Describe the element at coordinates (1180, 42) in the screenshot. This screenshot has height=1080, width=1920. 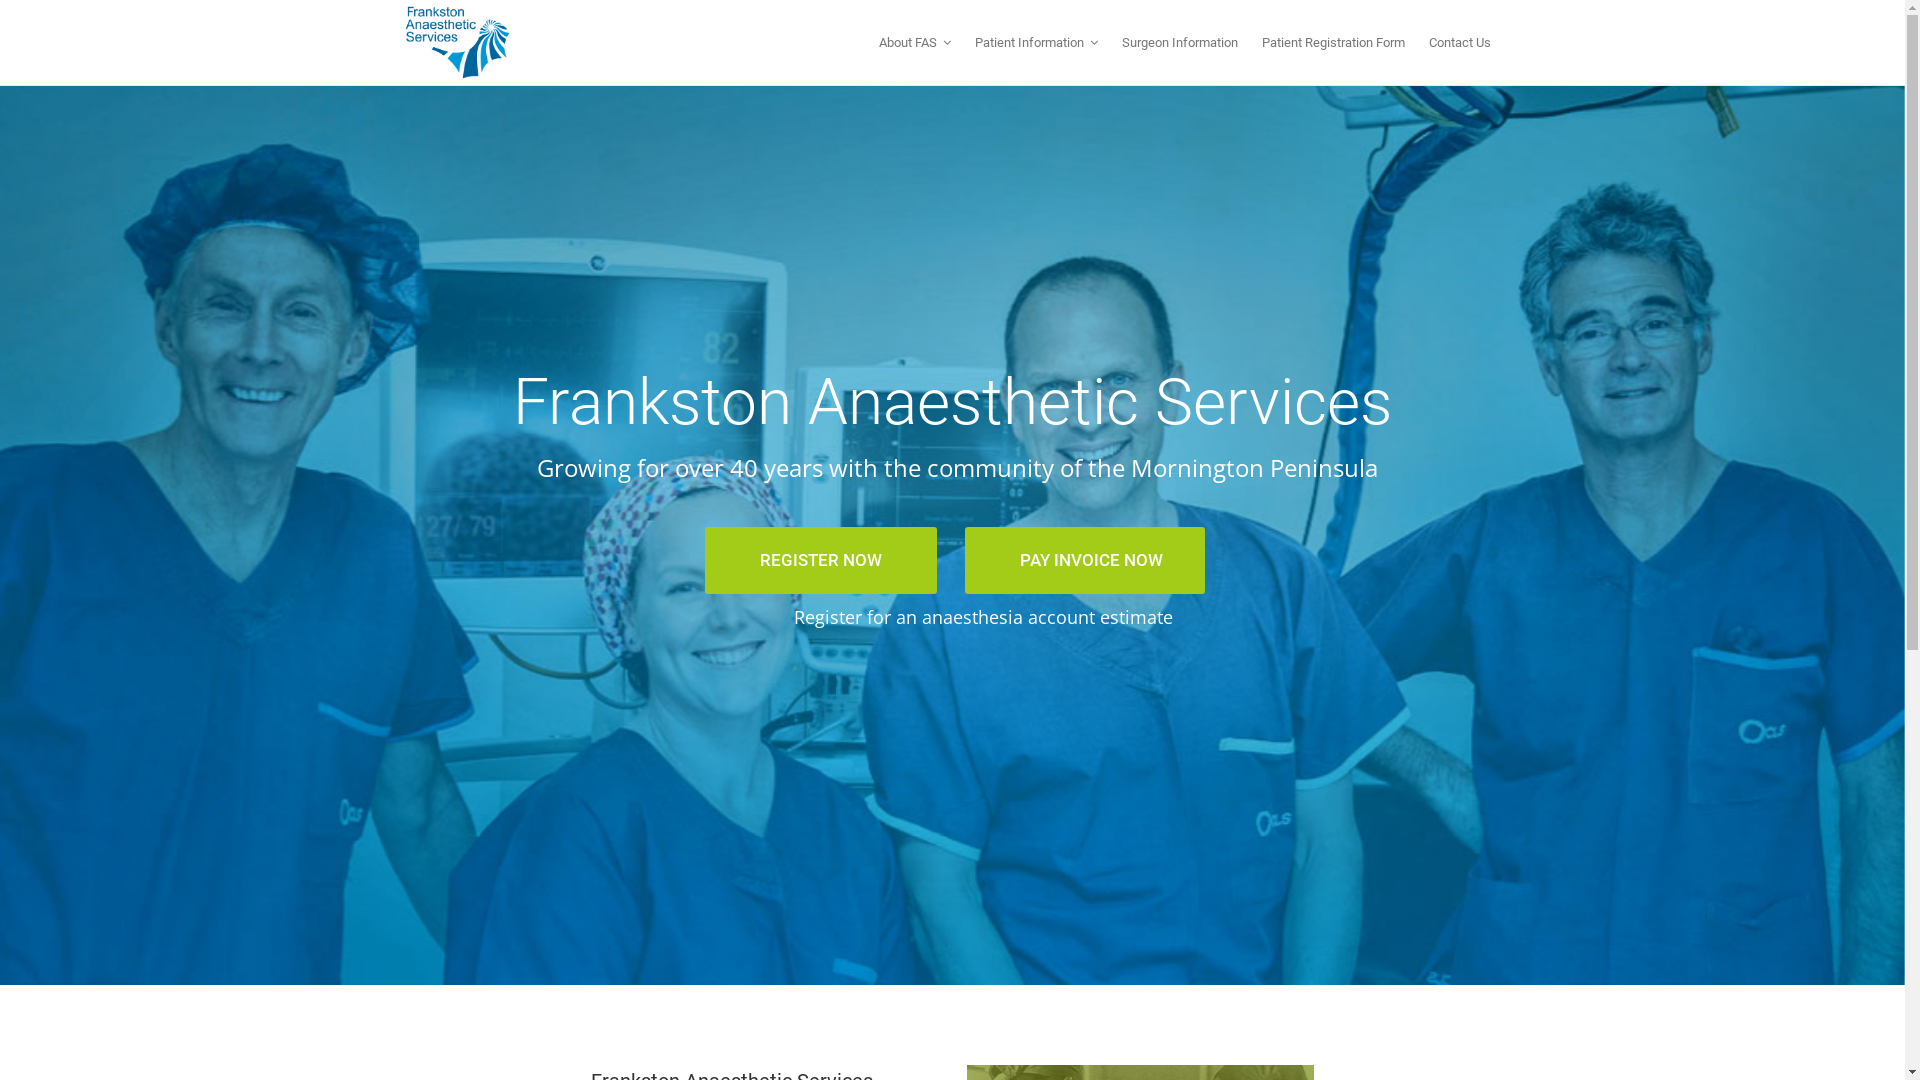
I see `Surgeon Information` at that location.